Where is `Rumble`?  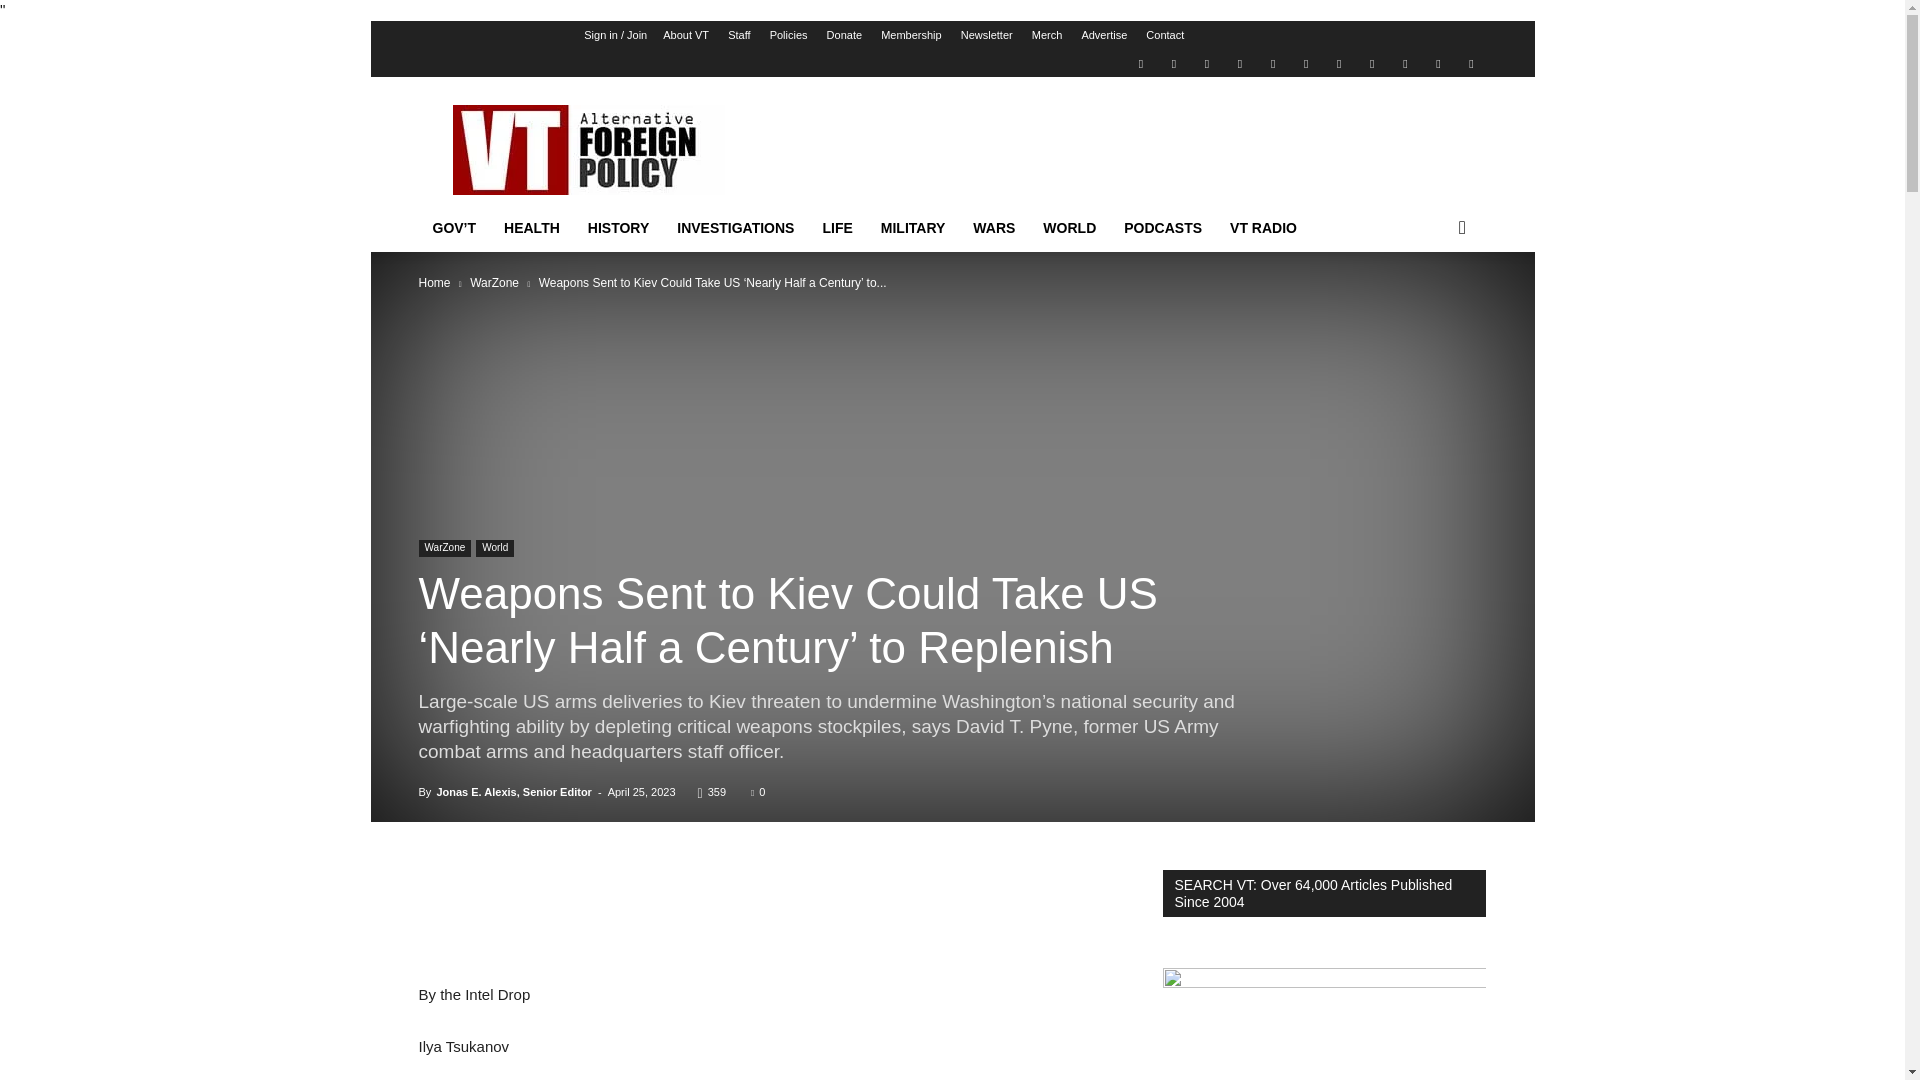 Rumble is located at coordinates (1272, 62).